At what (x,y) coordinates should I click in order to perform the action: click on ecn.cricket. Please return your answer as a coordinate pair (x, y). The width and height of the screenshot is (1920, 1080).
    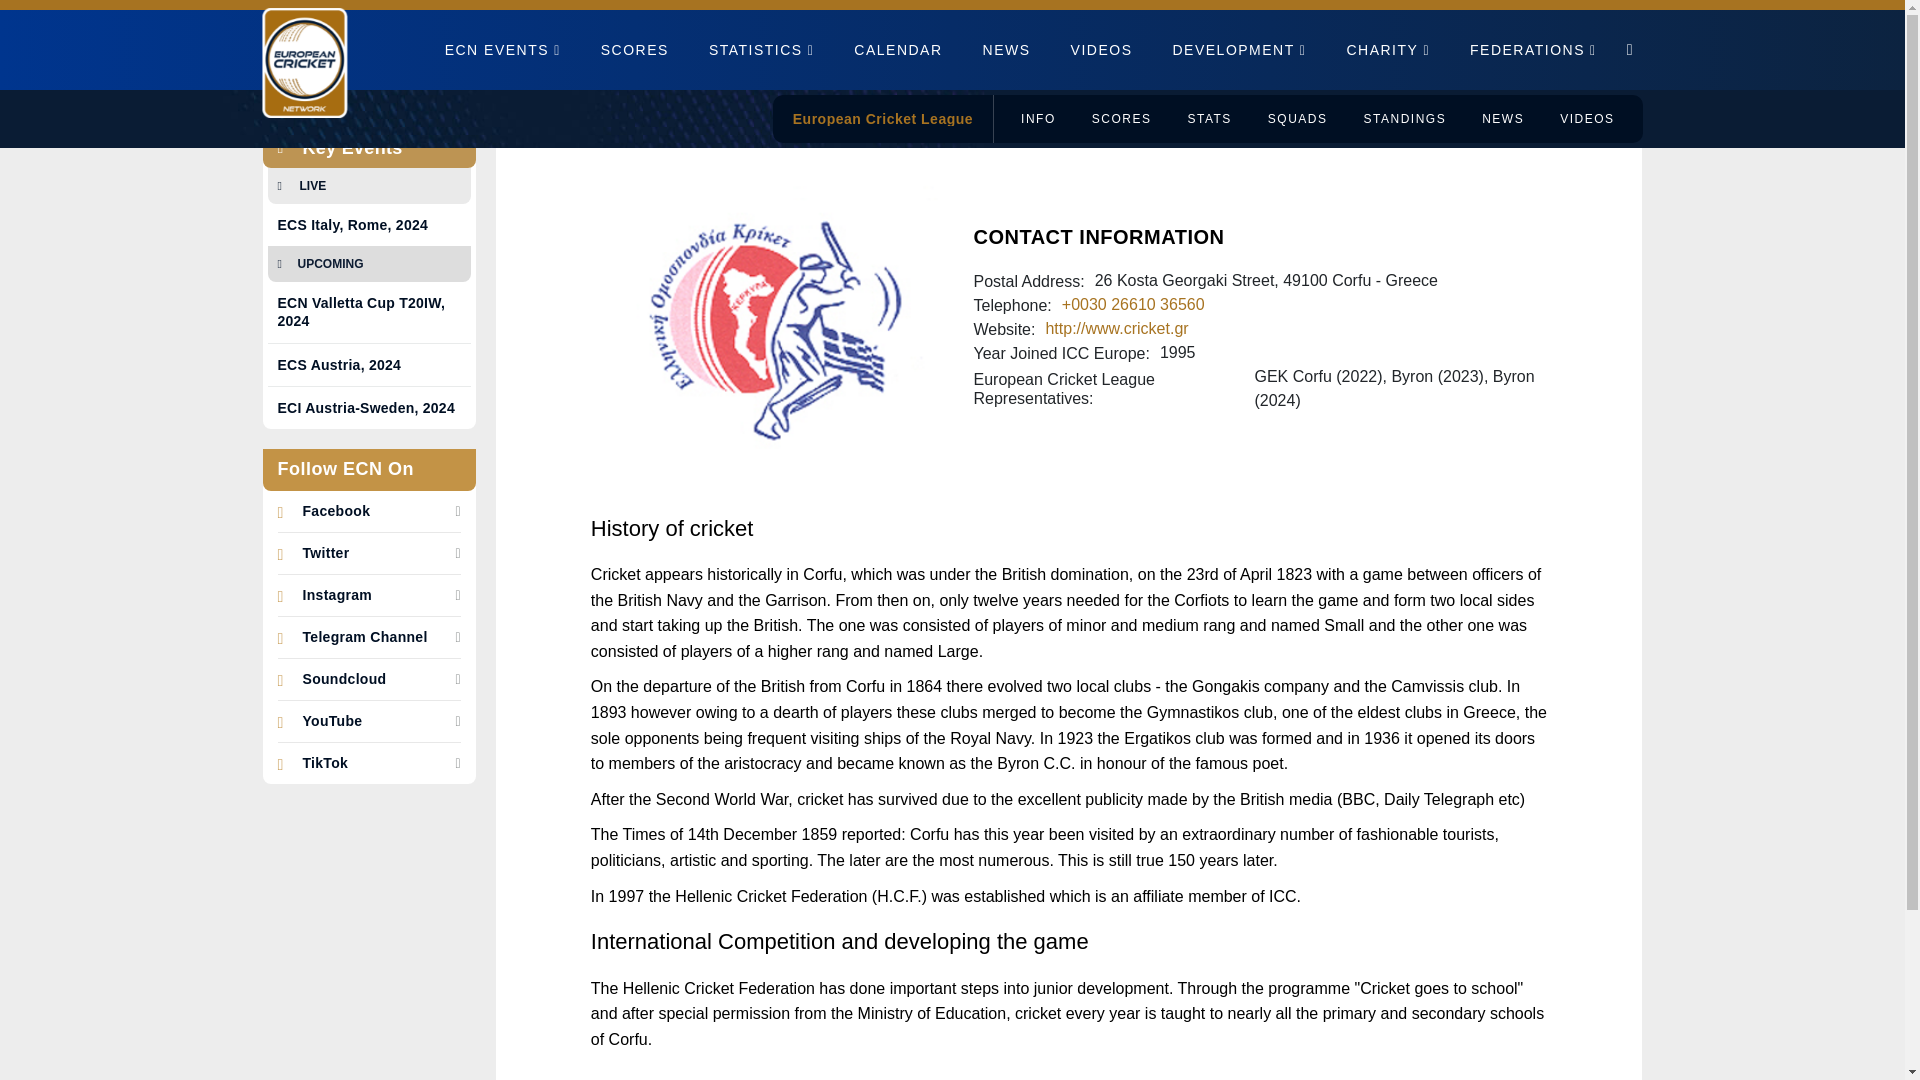
    Looking at the image, I should click on (332, 721).